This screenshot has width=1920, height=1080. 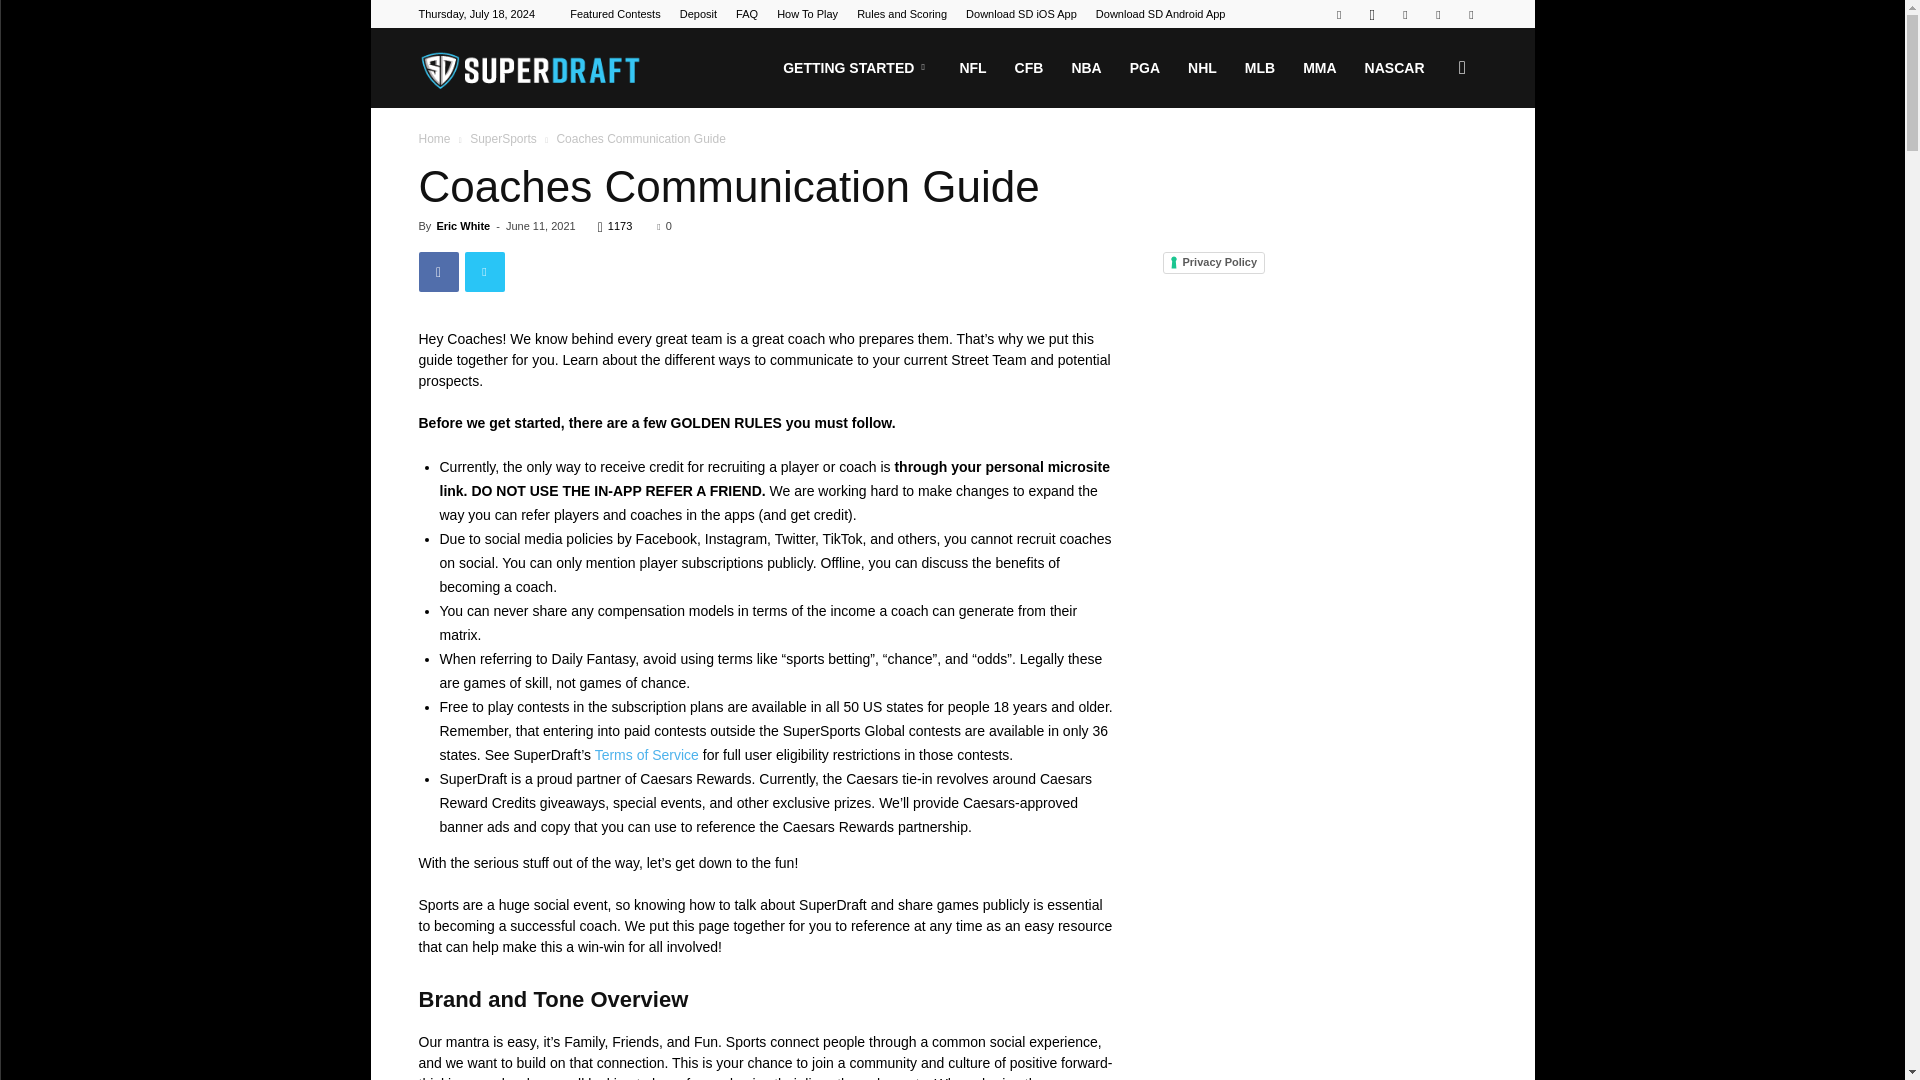 I want to click on Rules and Scoring, so click(x=901, y=14).